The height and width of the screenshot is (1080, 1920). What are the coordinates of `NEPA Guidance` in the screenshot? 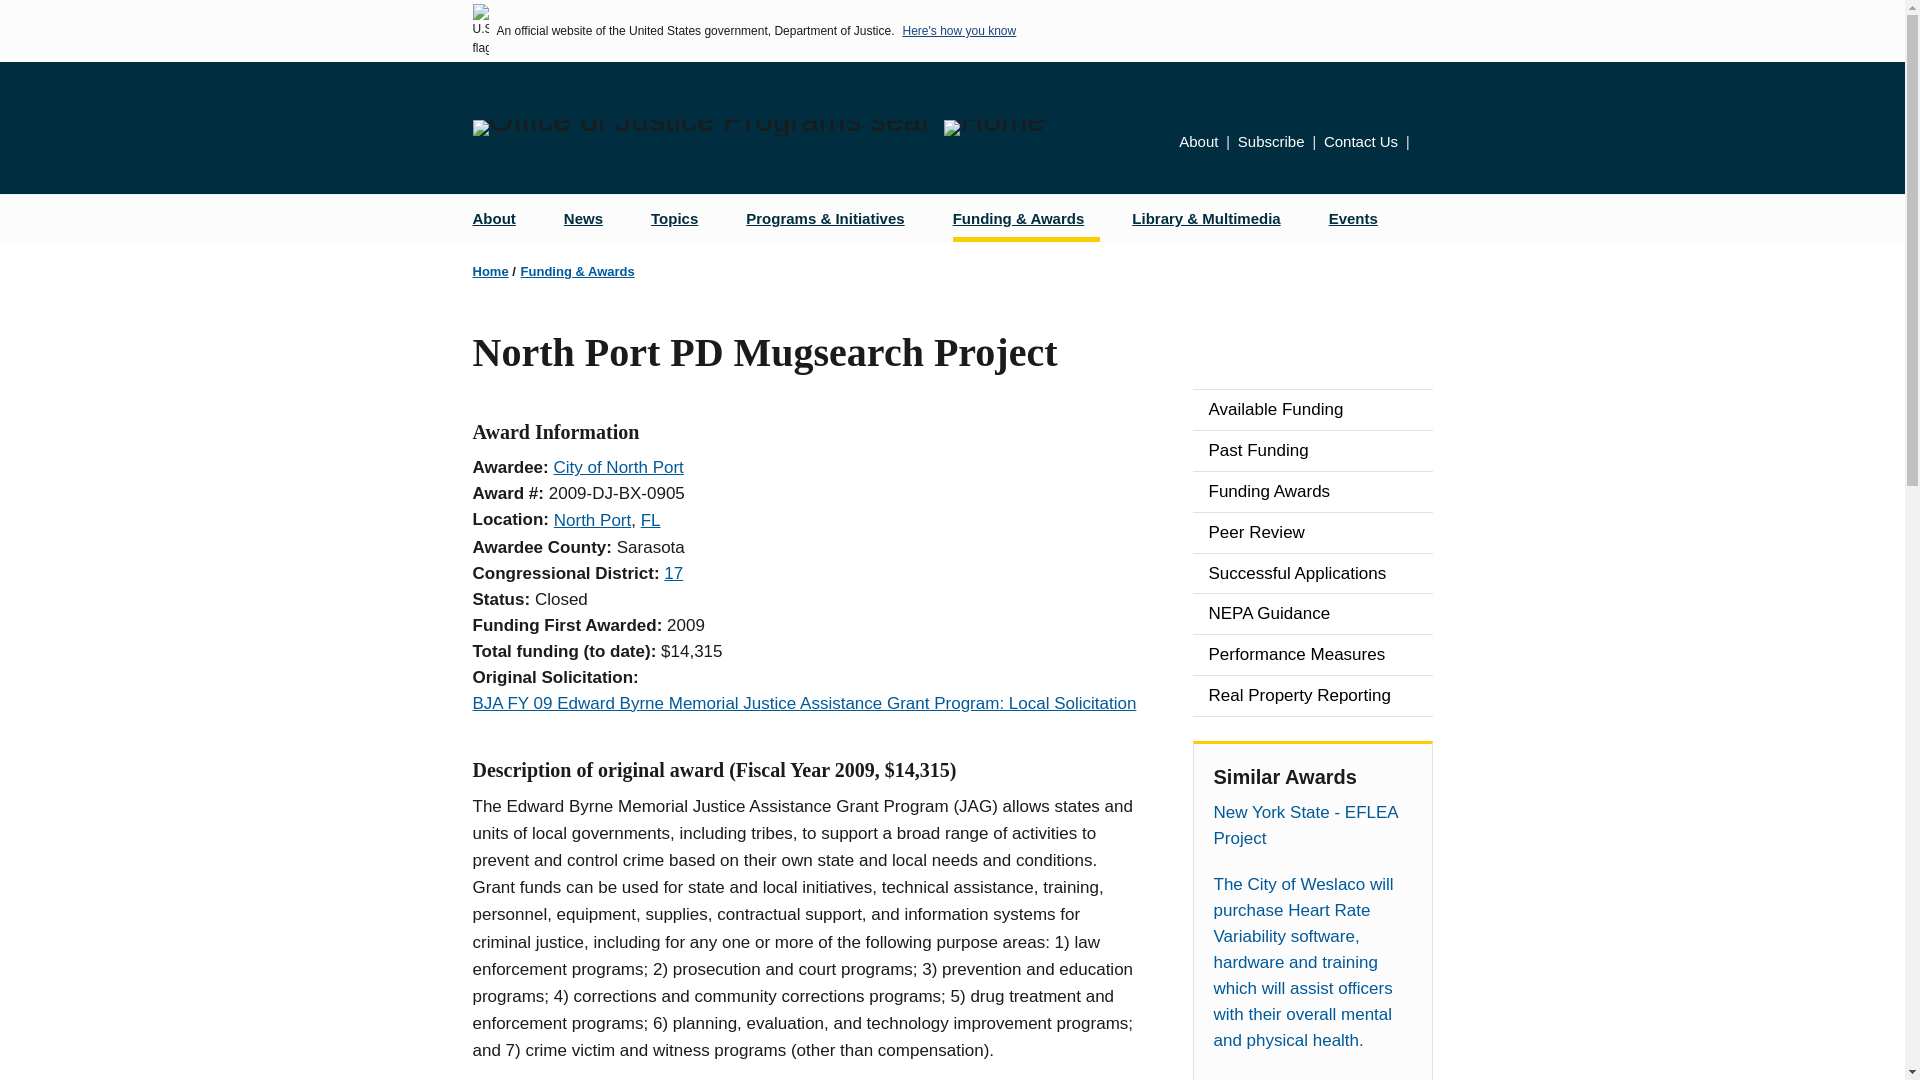 It's located at (1312, 614).